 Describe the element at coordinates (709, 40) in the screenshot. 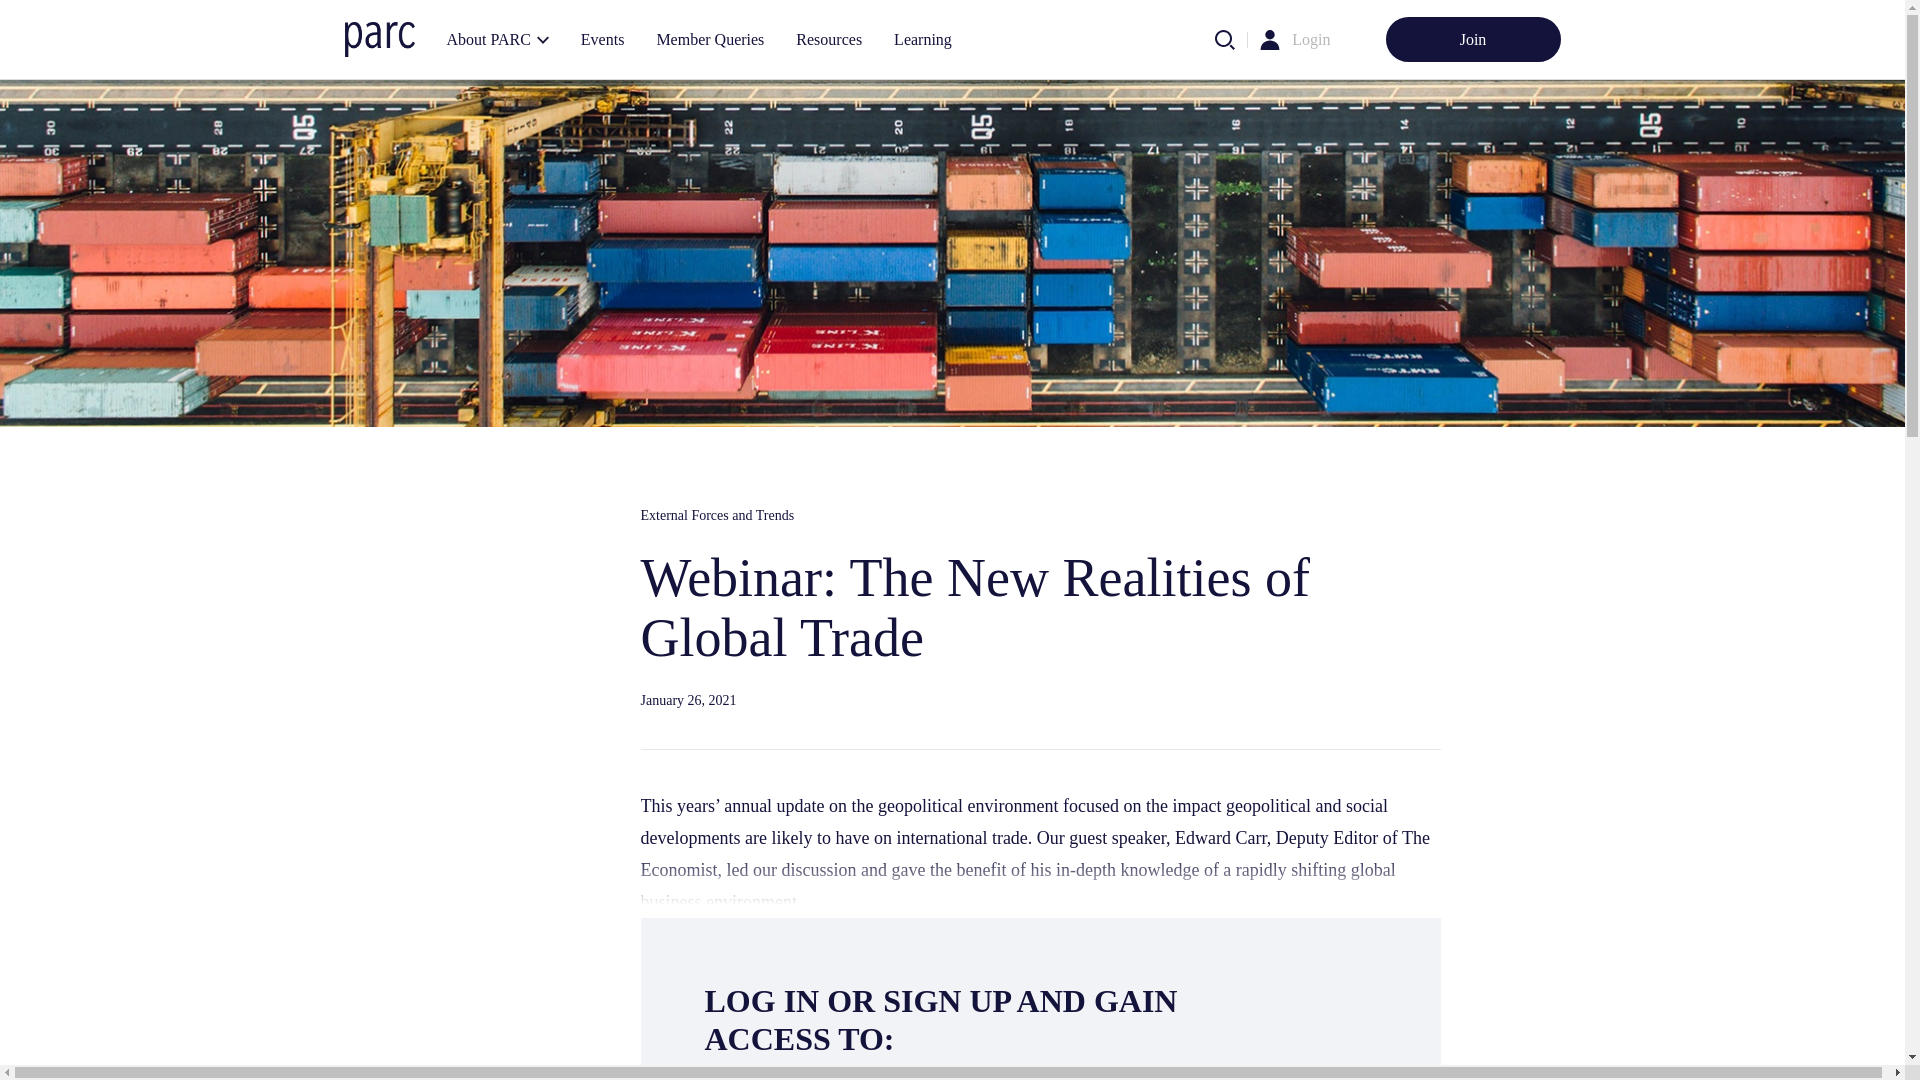

I see `Member Queries` at that location.